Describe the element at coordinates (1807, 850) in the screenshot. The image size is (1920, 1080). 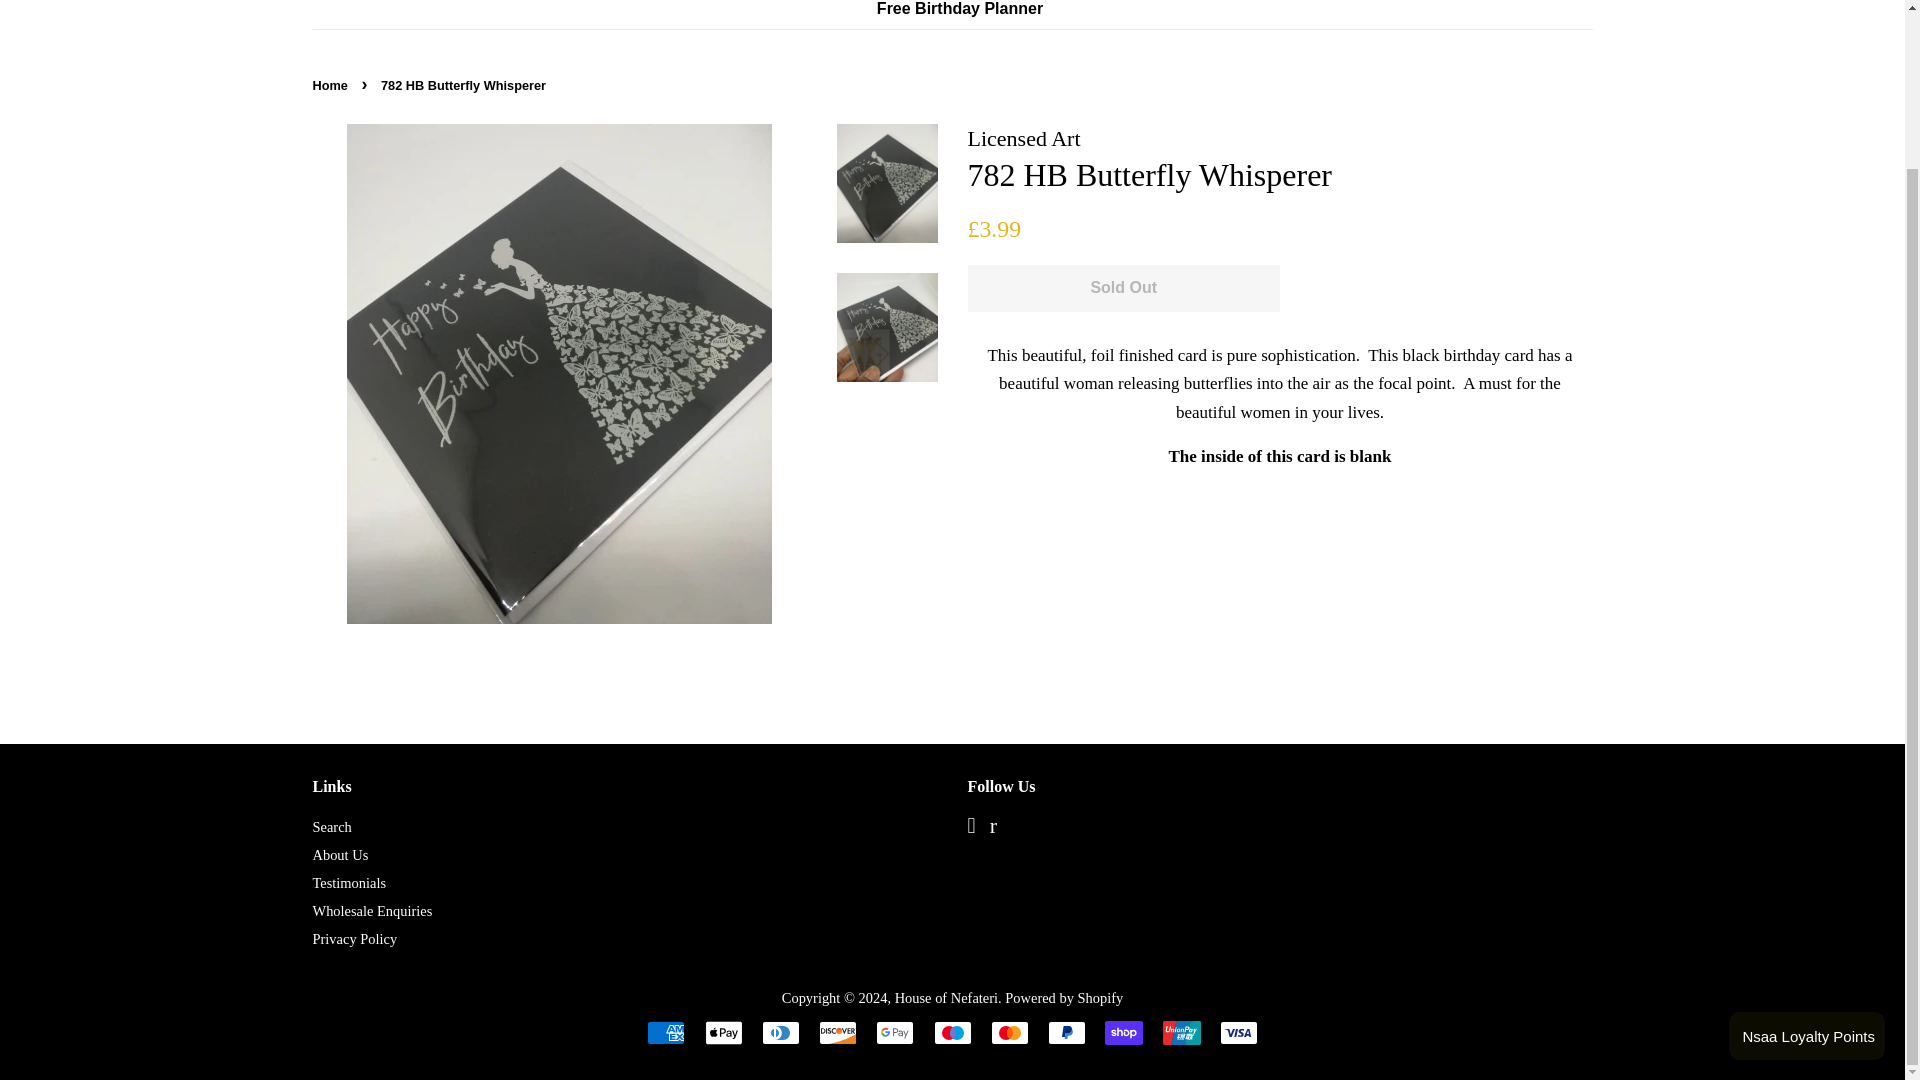
I see `LoyaltyLion beacon` at that location.